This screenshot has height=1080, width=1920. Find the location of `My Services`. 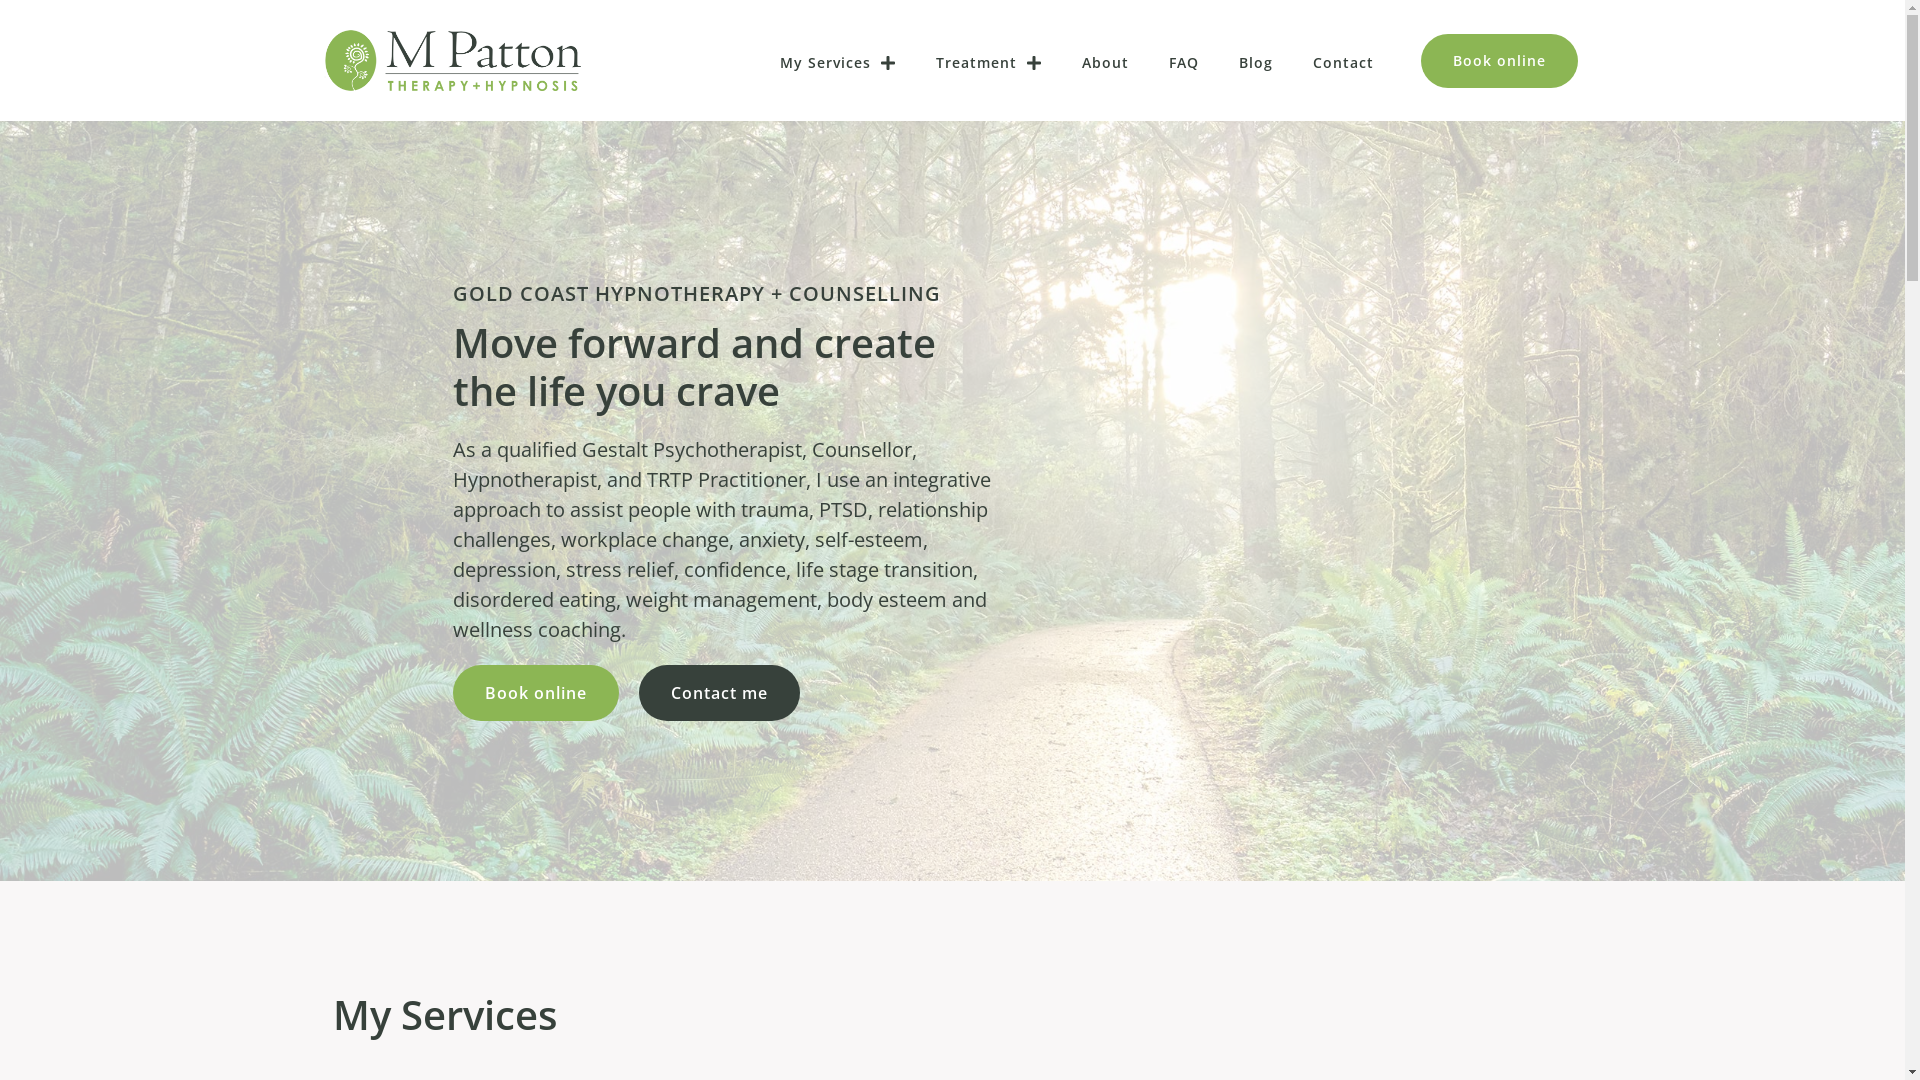

My Services is located at coordinates (838, 63).